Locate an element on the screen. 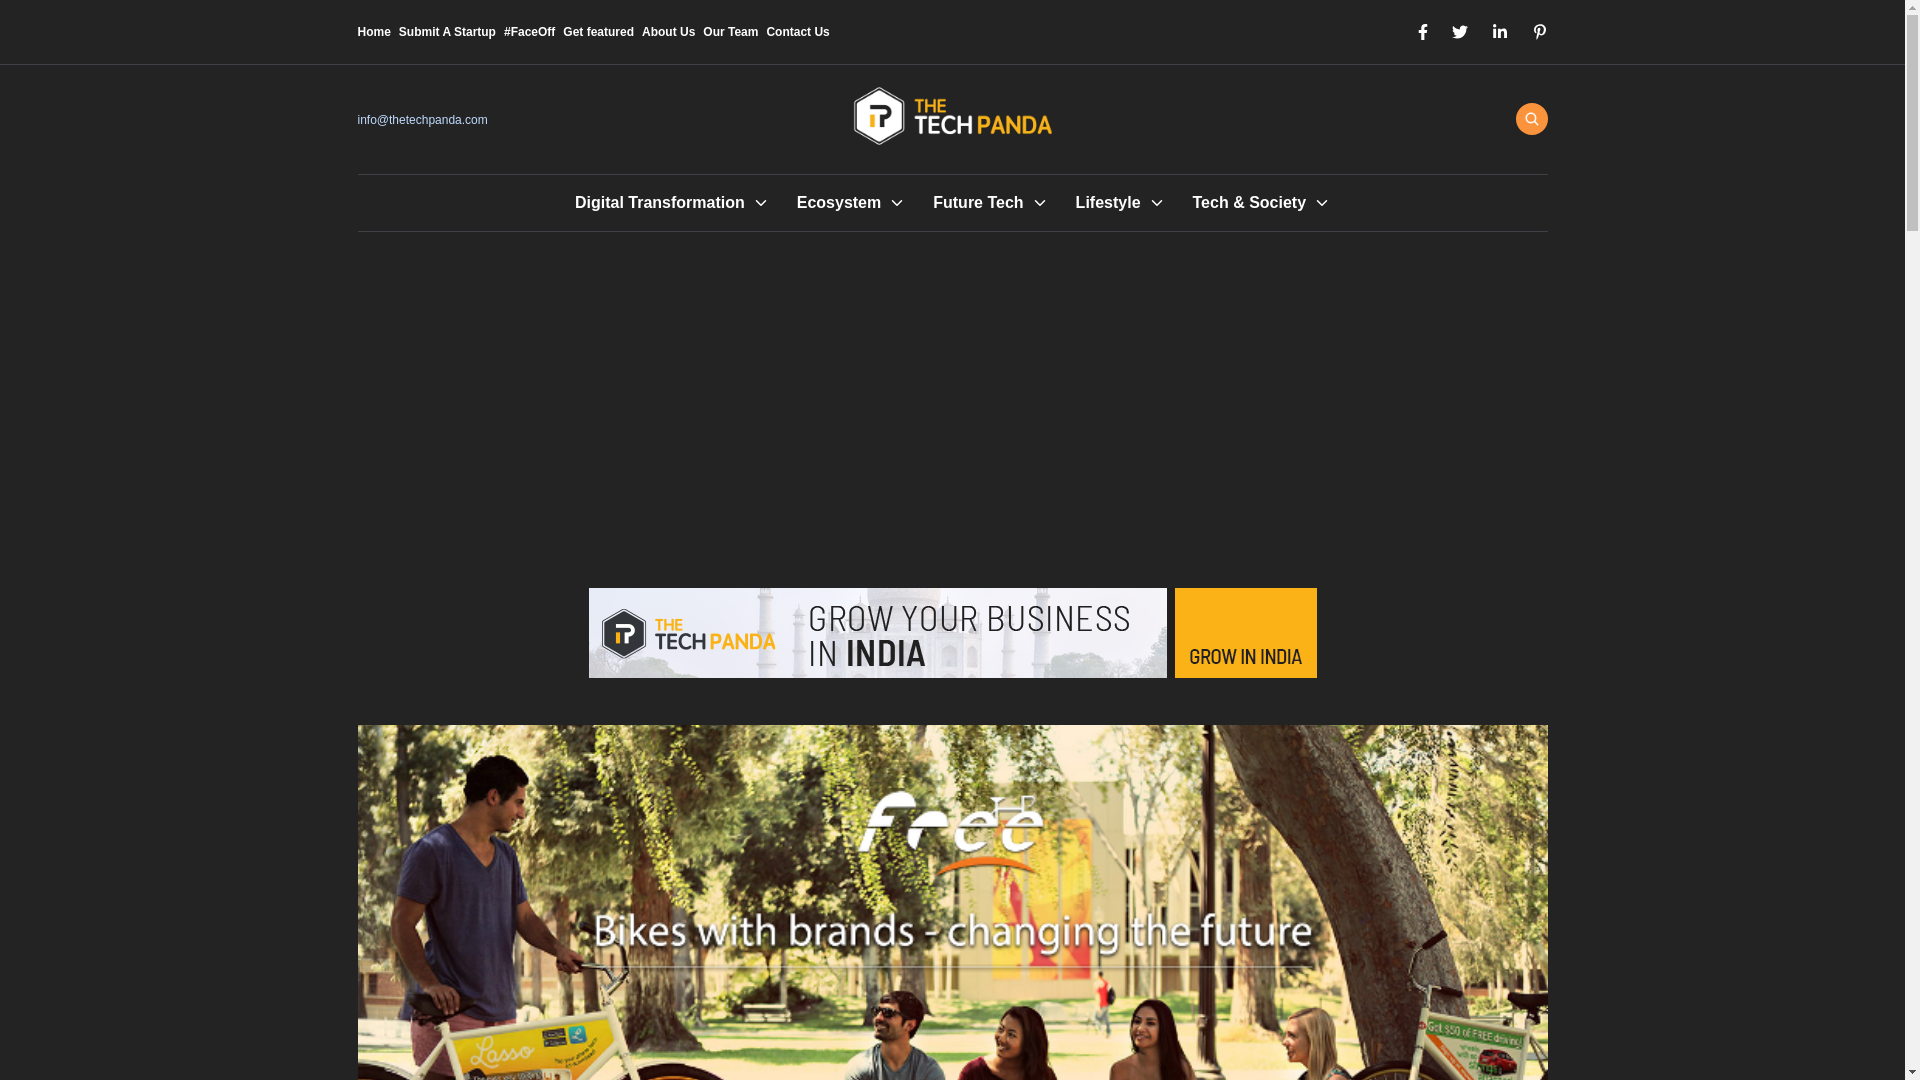 The height and width of the screenshot is (1080, 1920). About Us is located at coordinates (668, 32).